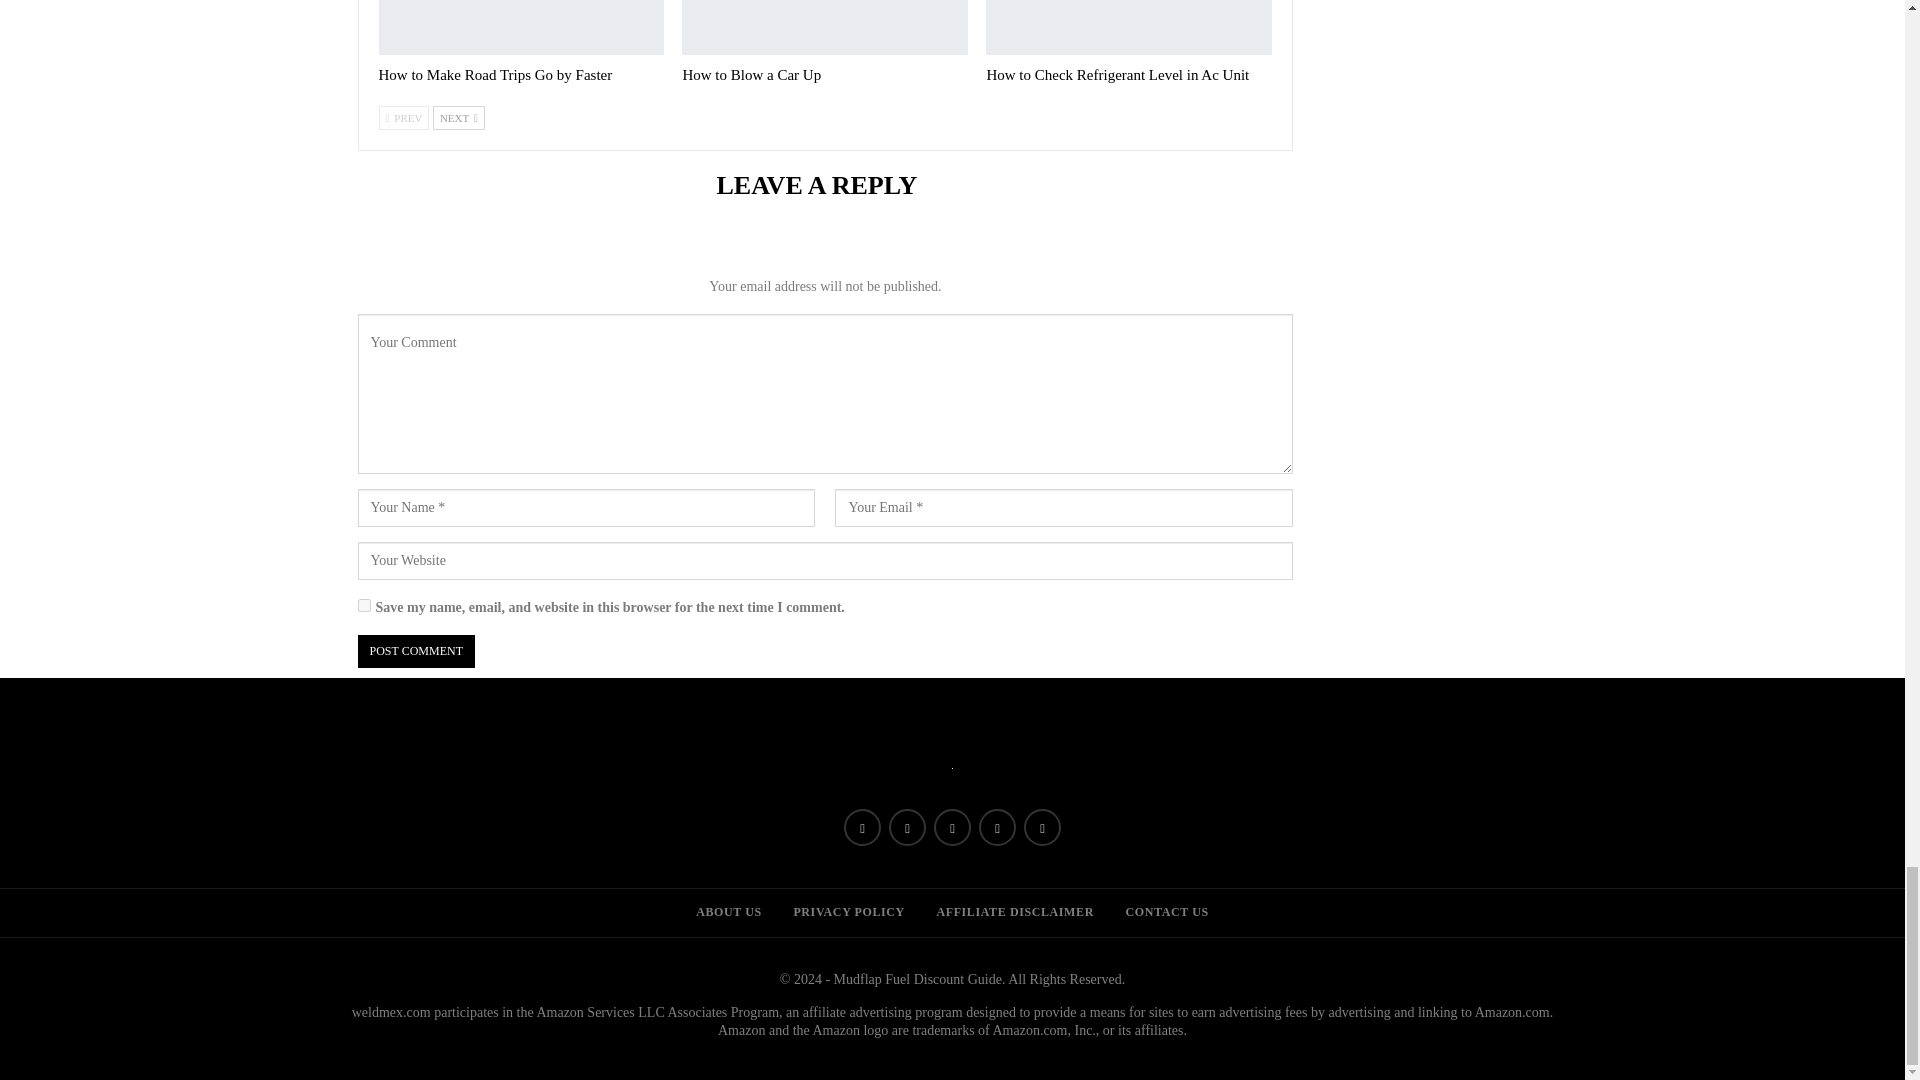 The width and height of the screenshot is (1920, 1080). Describe the element at coordinates (1128, 28) in the screenshot. I see `How to Check Refrigerant Level in Ac Unit` at that location.